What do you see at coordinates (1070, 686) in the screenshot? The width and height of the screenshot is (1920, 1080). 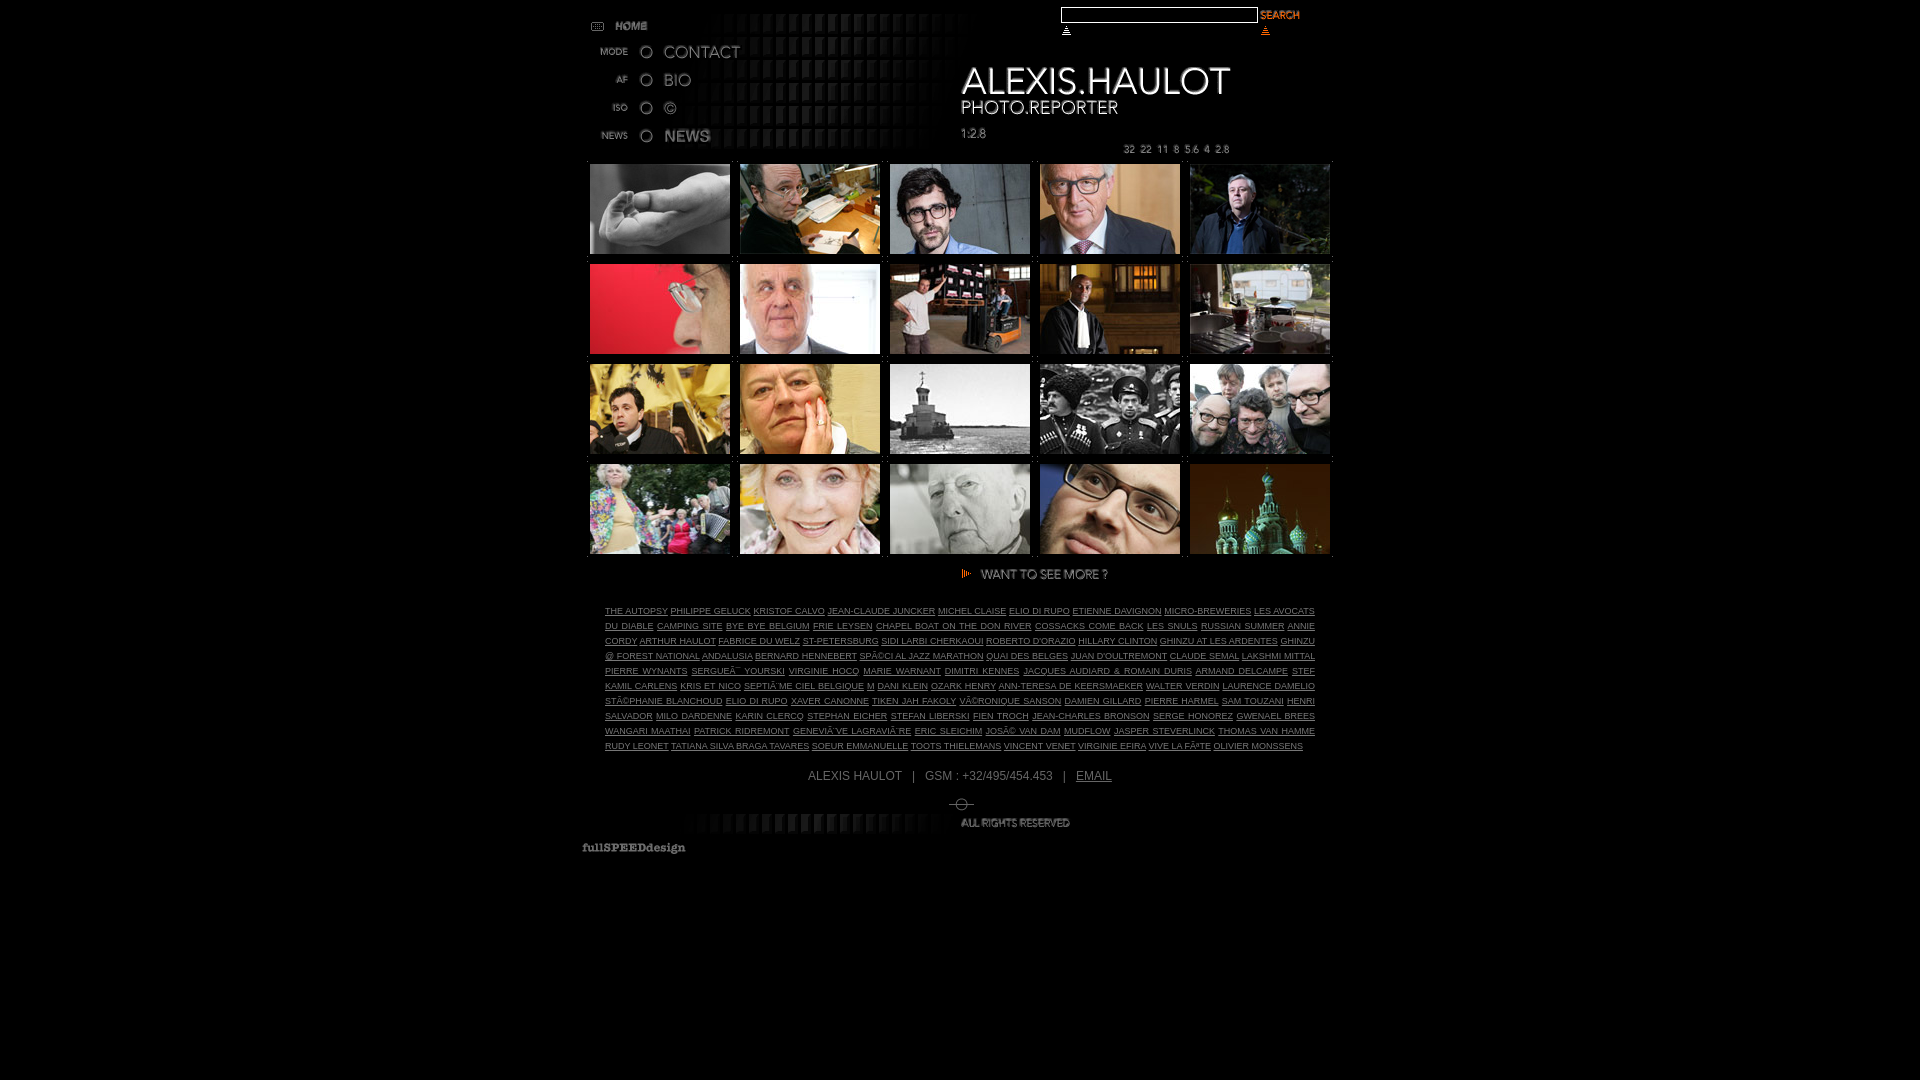 I see `ANN-TERESA DE KEERSMAEKER` at bounding box center [1070, 686].